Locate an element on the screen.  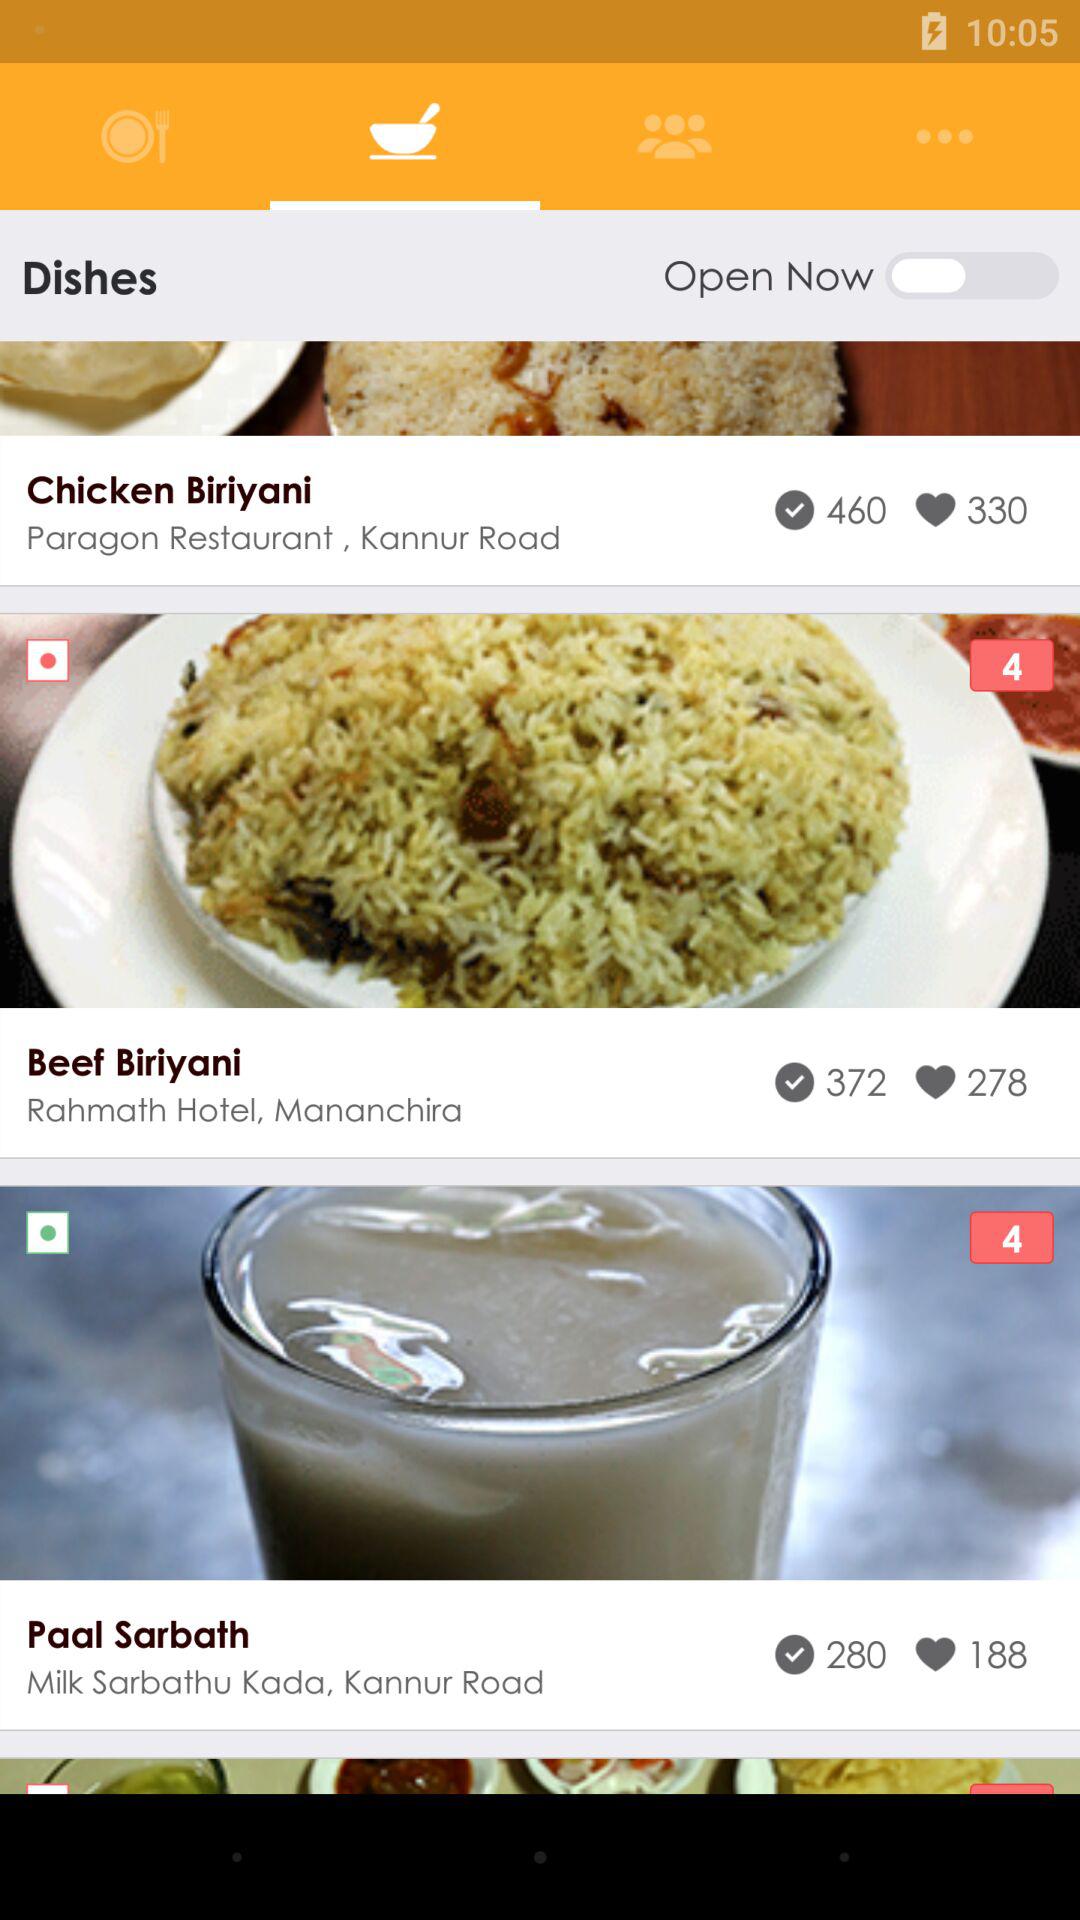
jump until open now  icon is located at coordinates (860, 275).